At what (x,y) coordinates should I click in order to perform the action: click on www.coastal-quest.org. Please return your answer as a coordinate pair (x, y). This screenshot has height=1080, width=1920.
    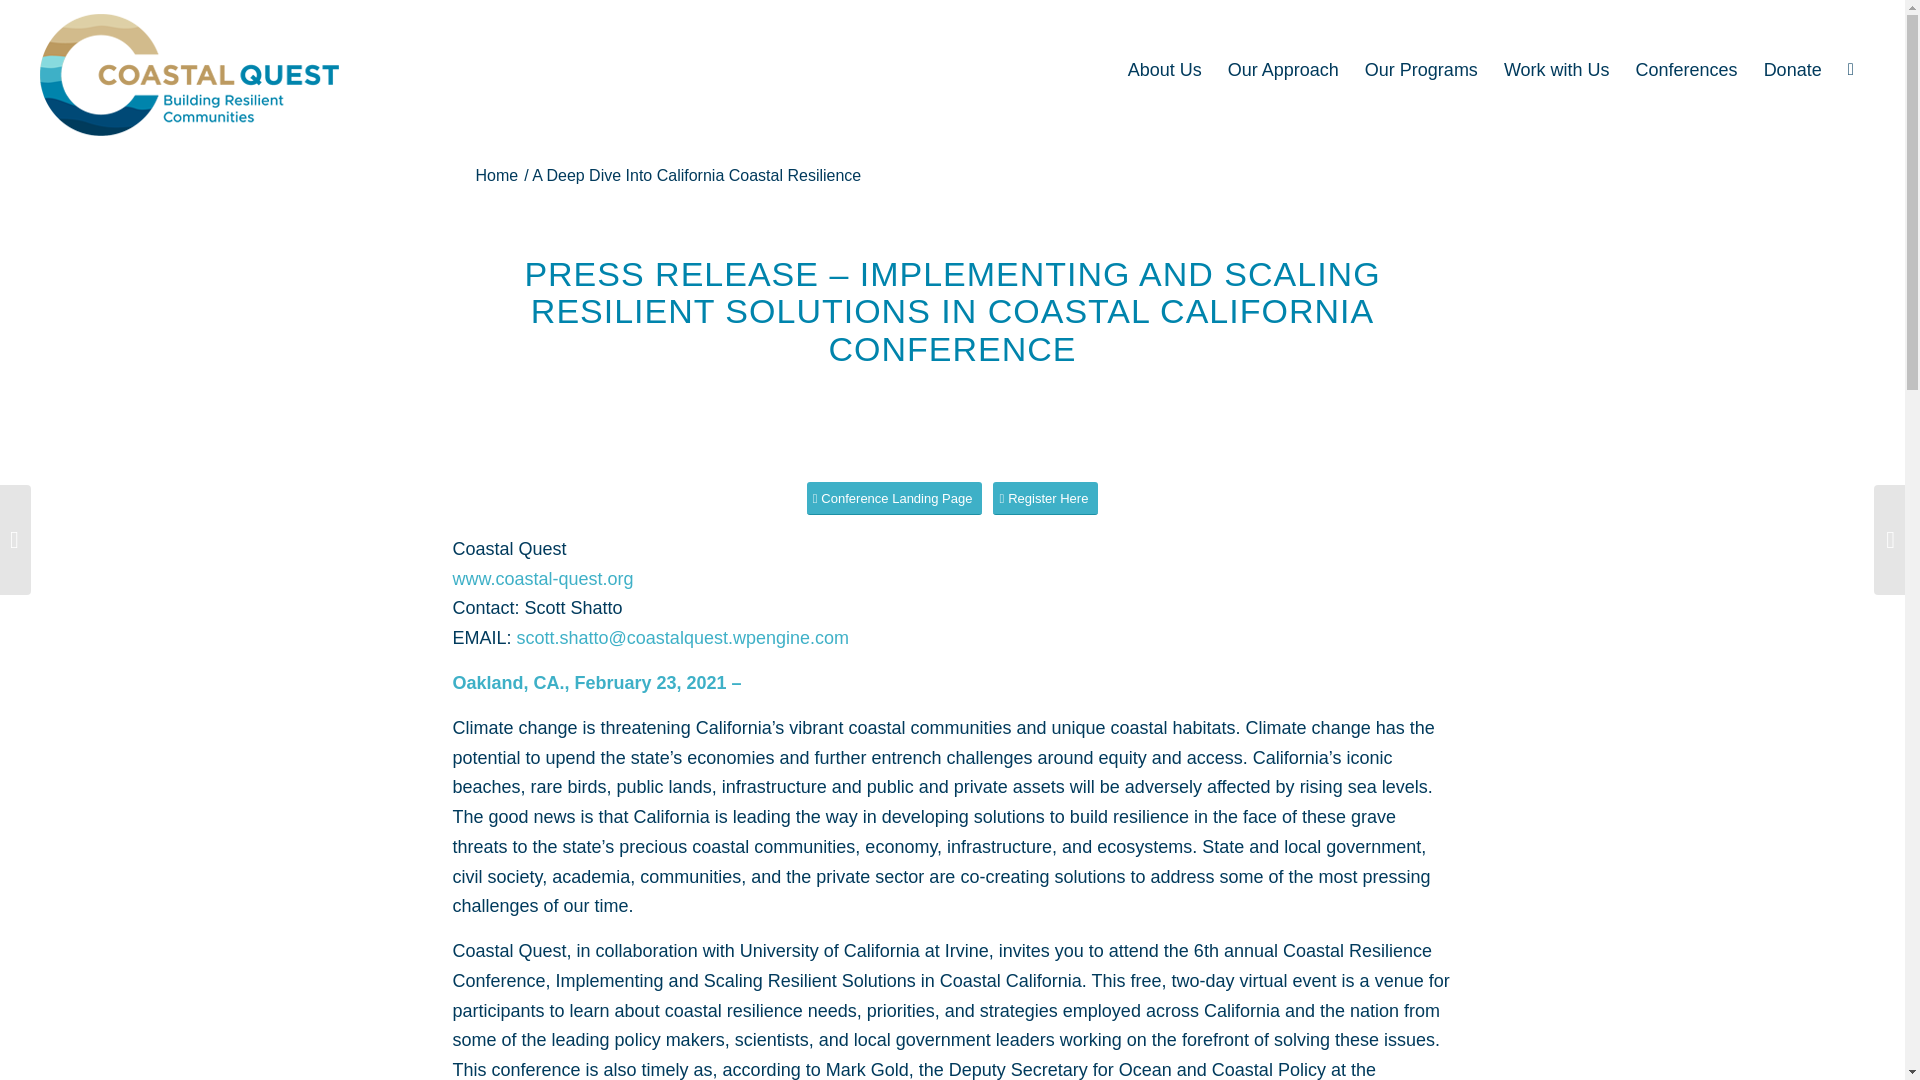
    Looking at the image, I should click on (542, 578).